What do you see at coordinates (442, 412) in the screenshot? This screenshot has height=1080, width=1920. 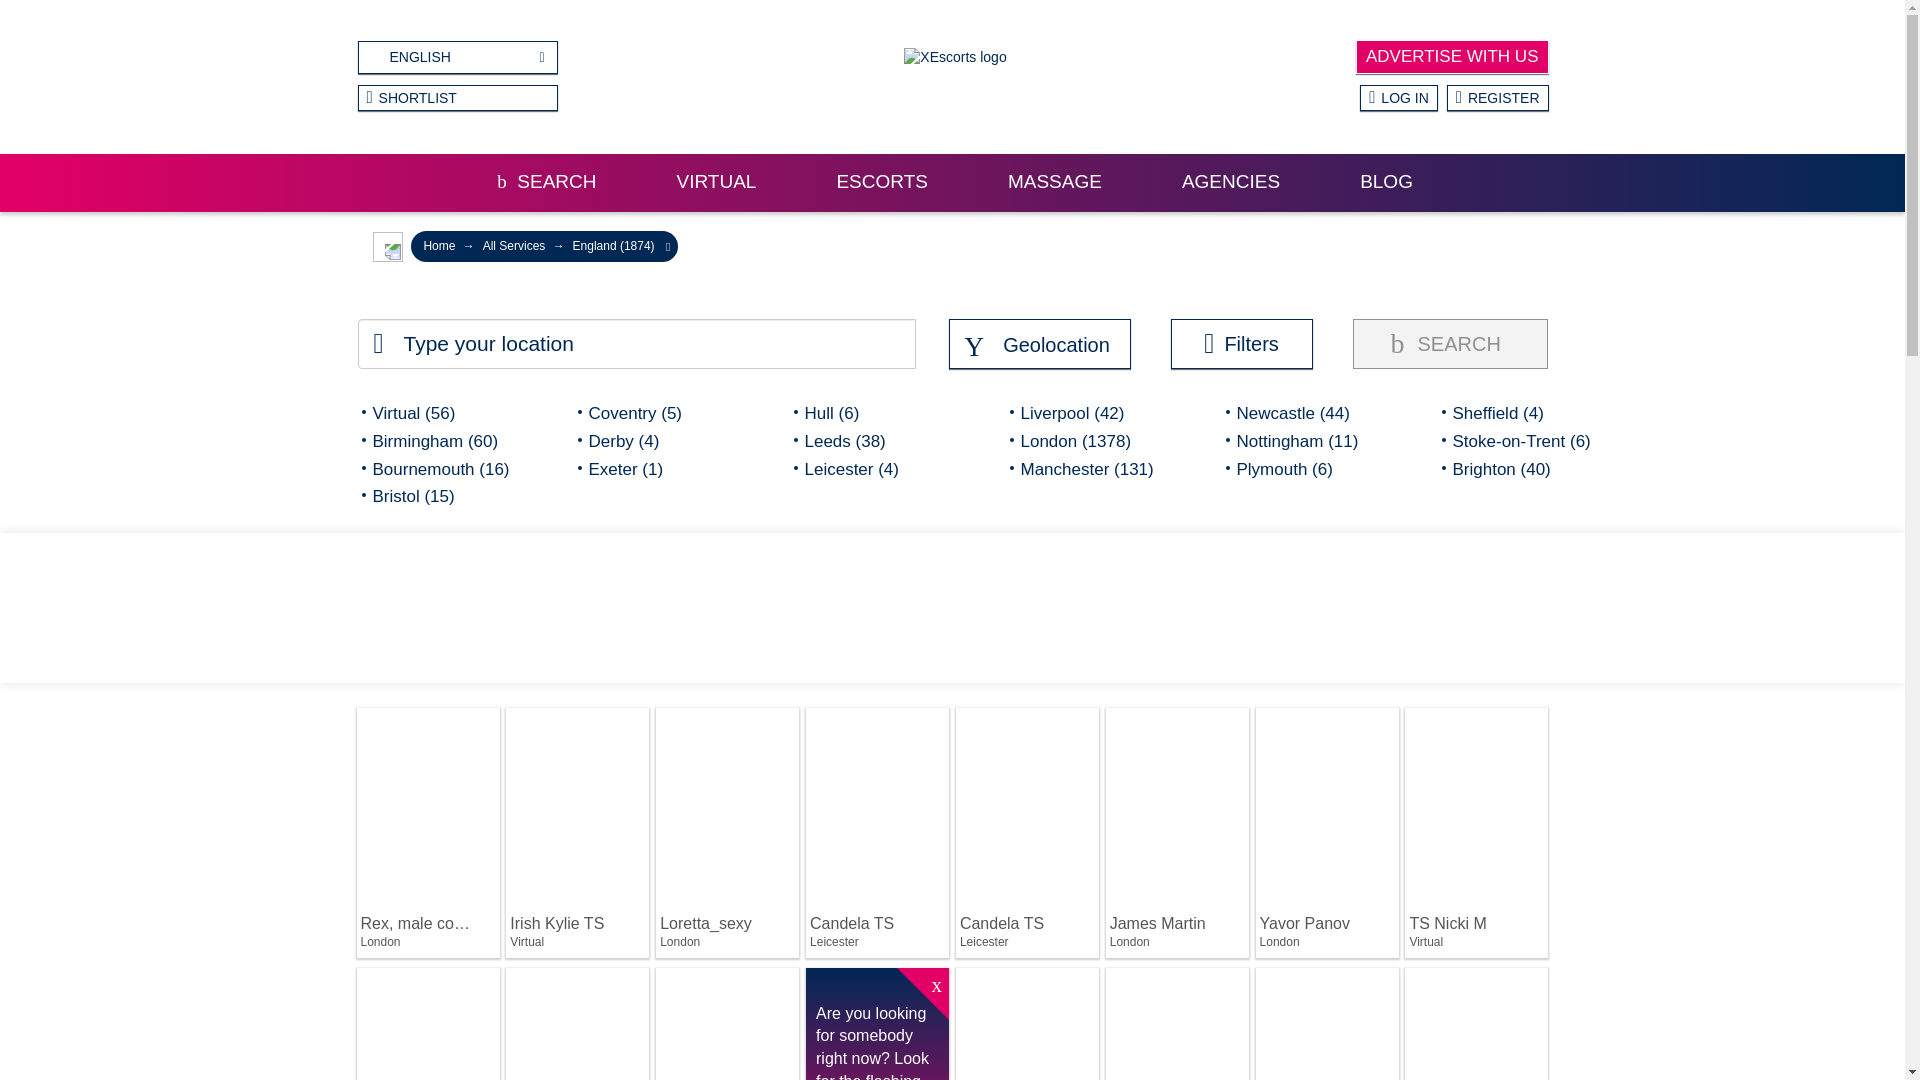 I see `Virtual Escorts` at bounding box center [442, 412].